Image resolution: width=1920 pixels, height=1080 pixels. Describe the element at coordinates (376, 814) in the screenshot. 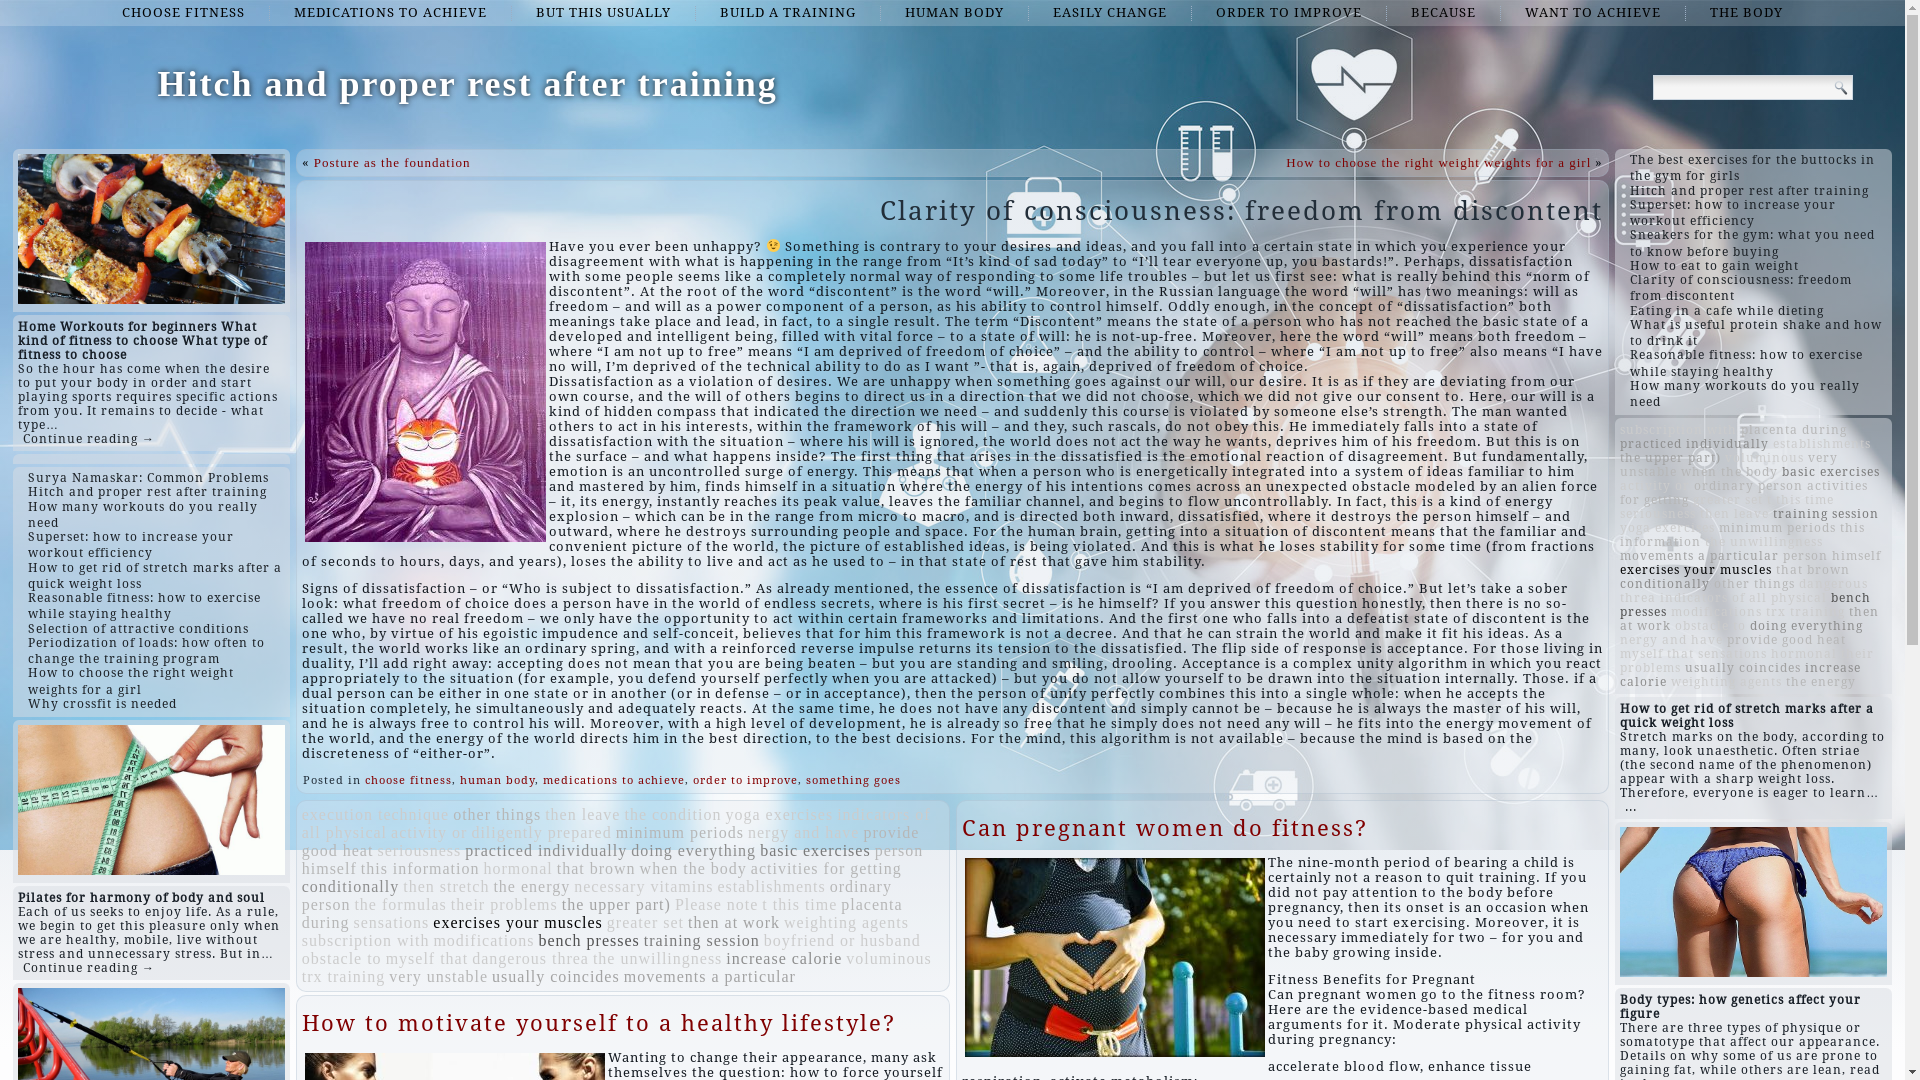

I see `execution technique` at that location.